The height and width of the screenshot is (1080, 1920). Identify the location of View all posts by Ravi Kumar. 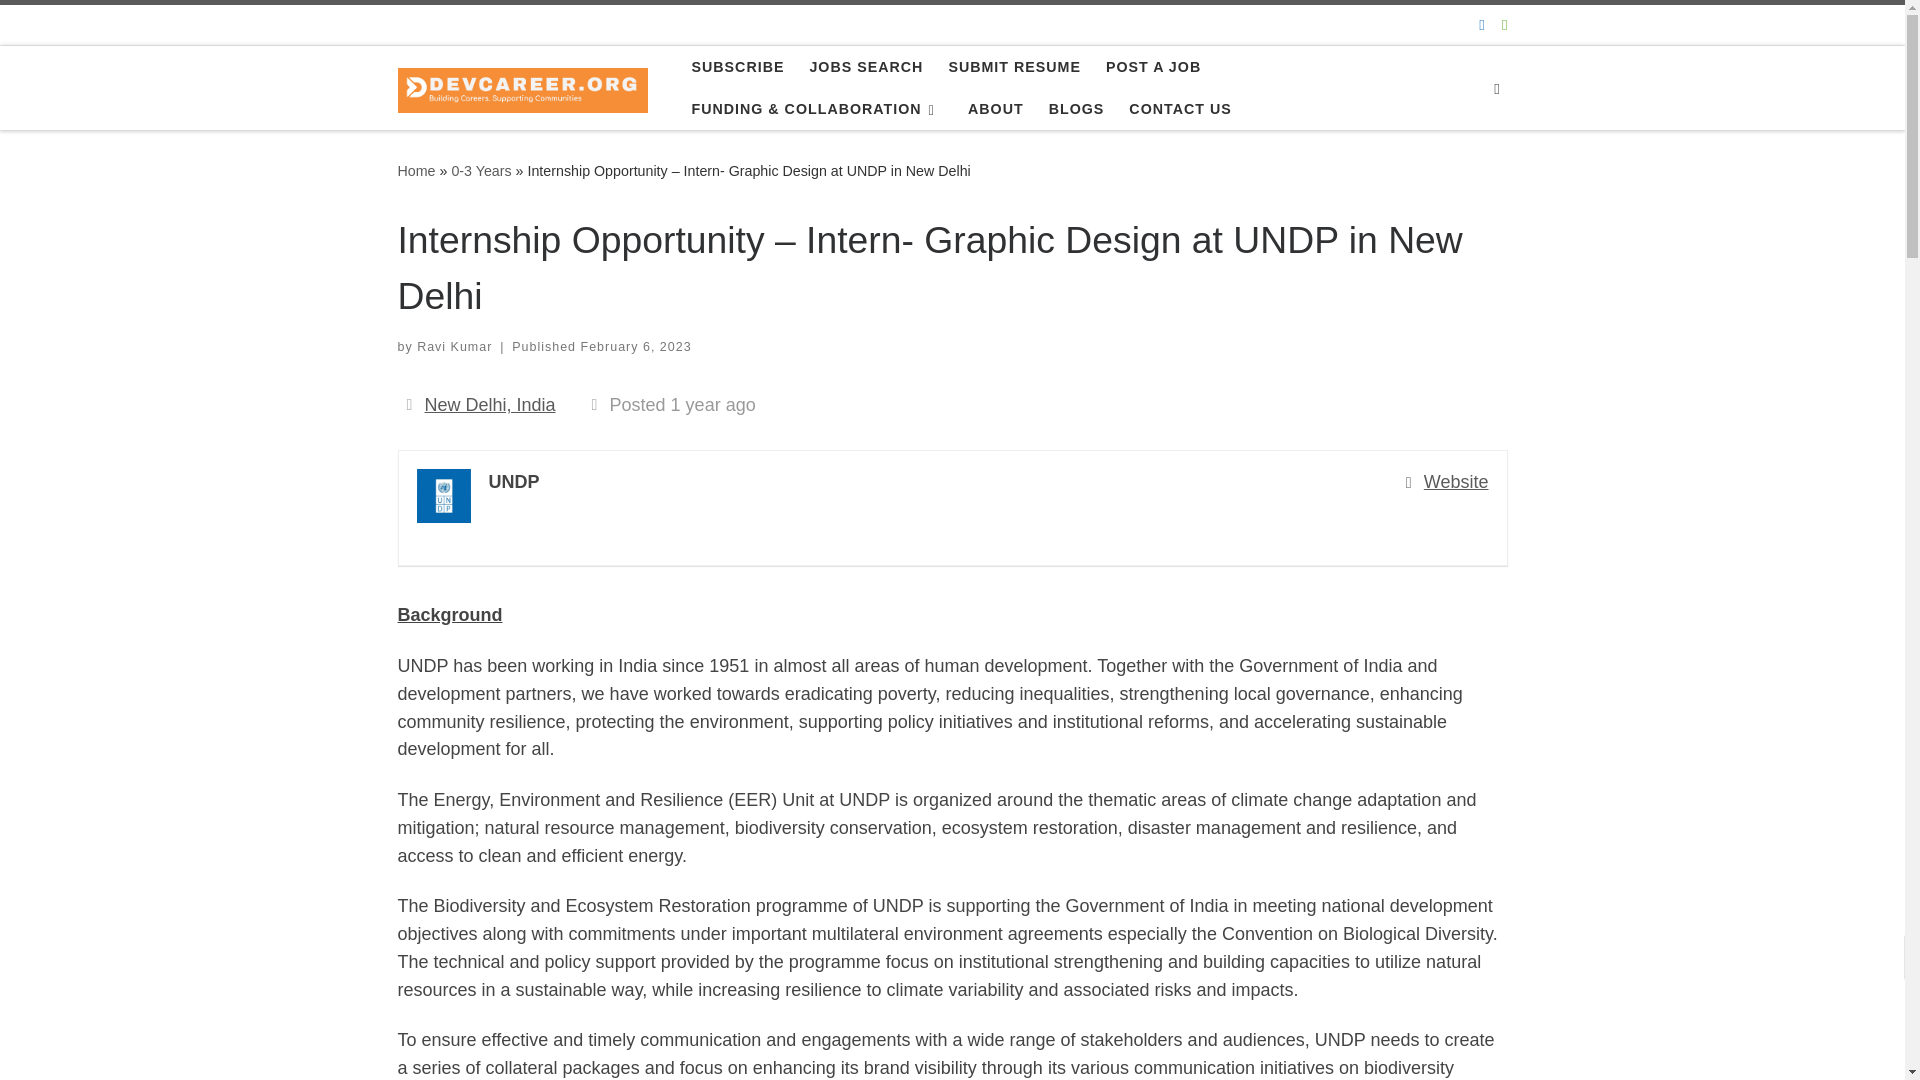
(454, 347).